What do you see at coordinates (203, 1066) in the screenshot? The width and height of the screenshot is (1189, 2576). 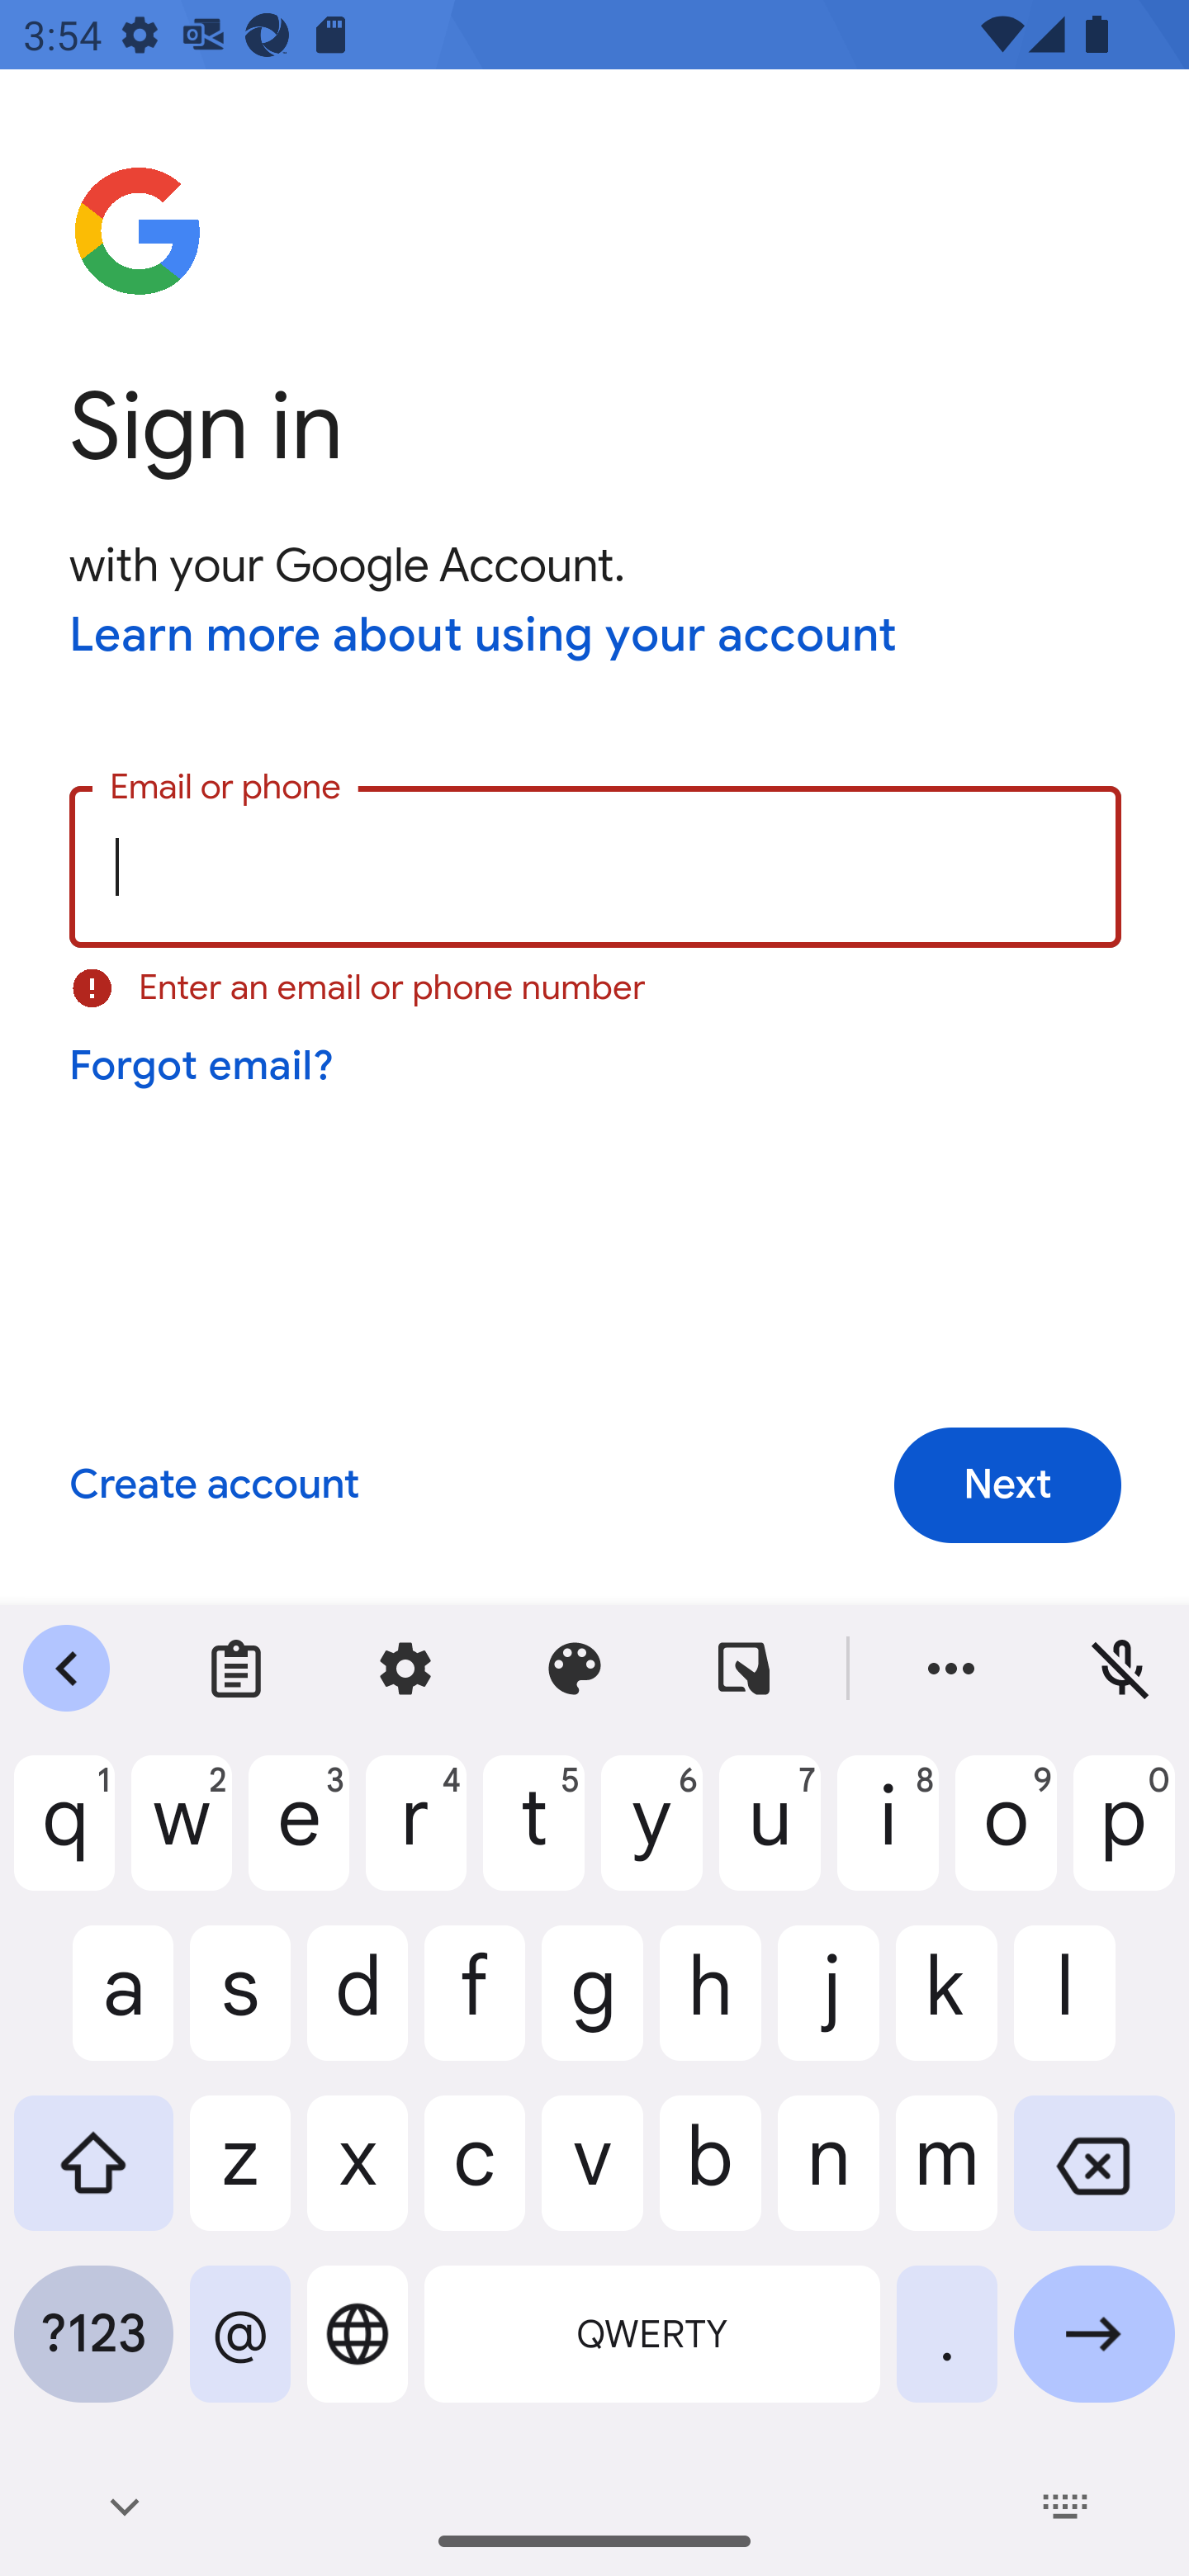 I see `Forgot email?` at bounding box center [203, 1066].